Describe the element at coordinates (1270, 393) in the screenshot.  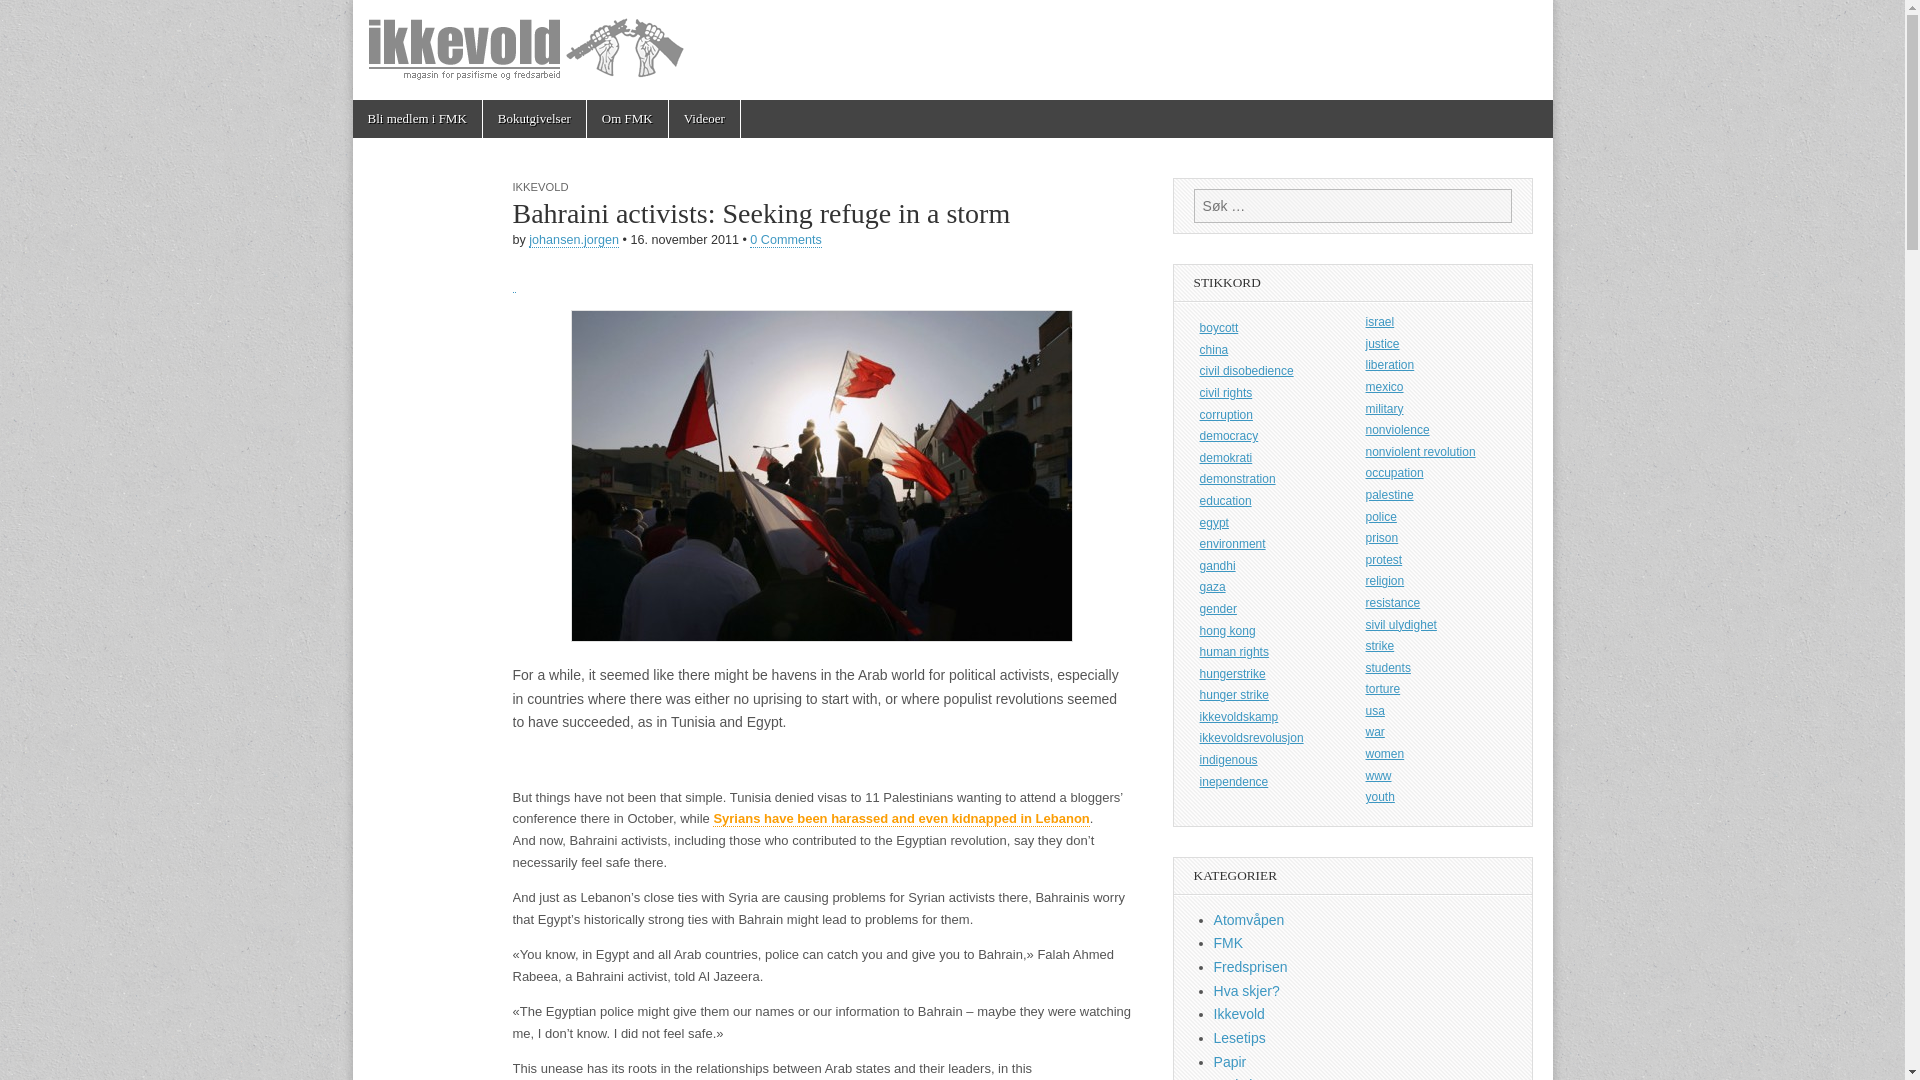
I see `civil rights` at that location.